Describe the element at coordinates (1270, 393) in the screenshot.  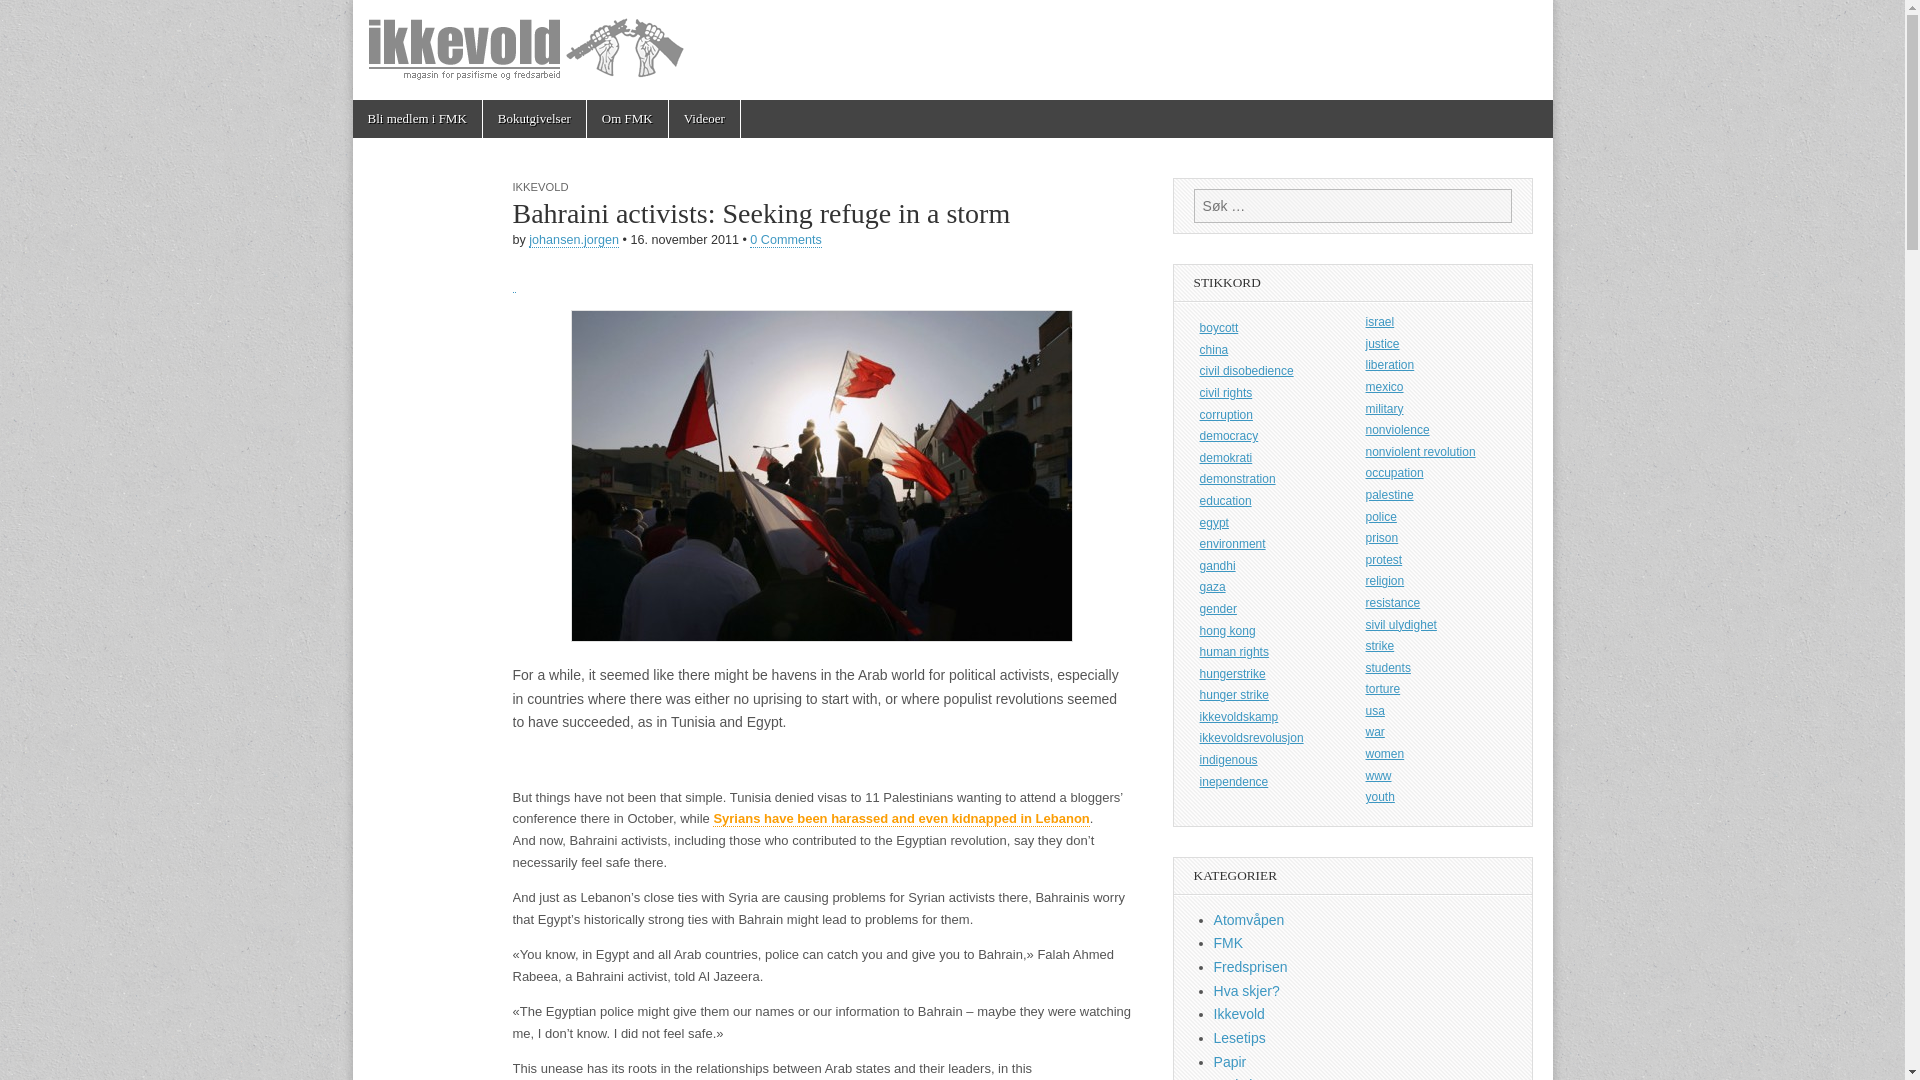
I see `civil rights` at that location.